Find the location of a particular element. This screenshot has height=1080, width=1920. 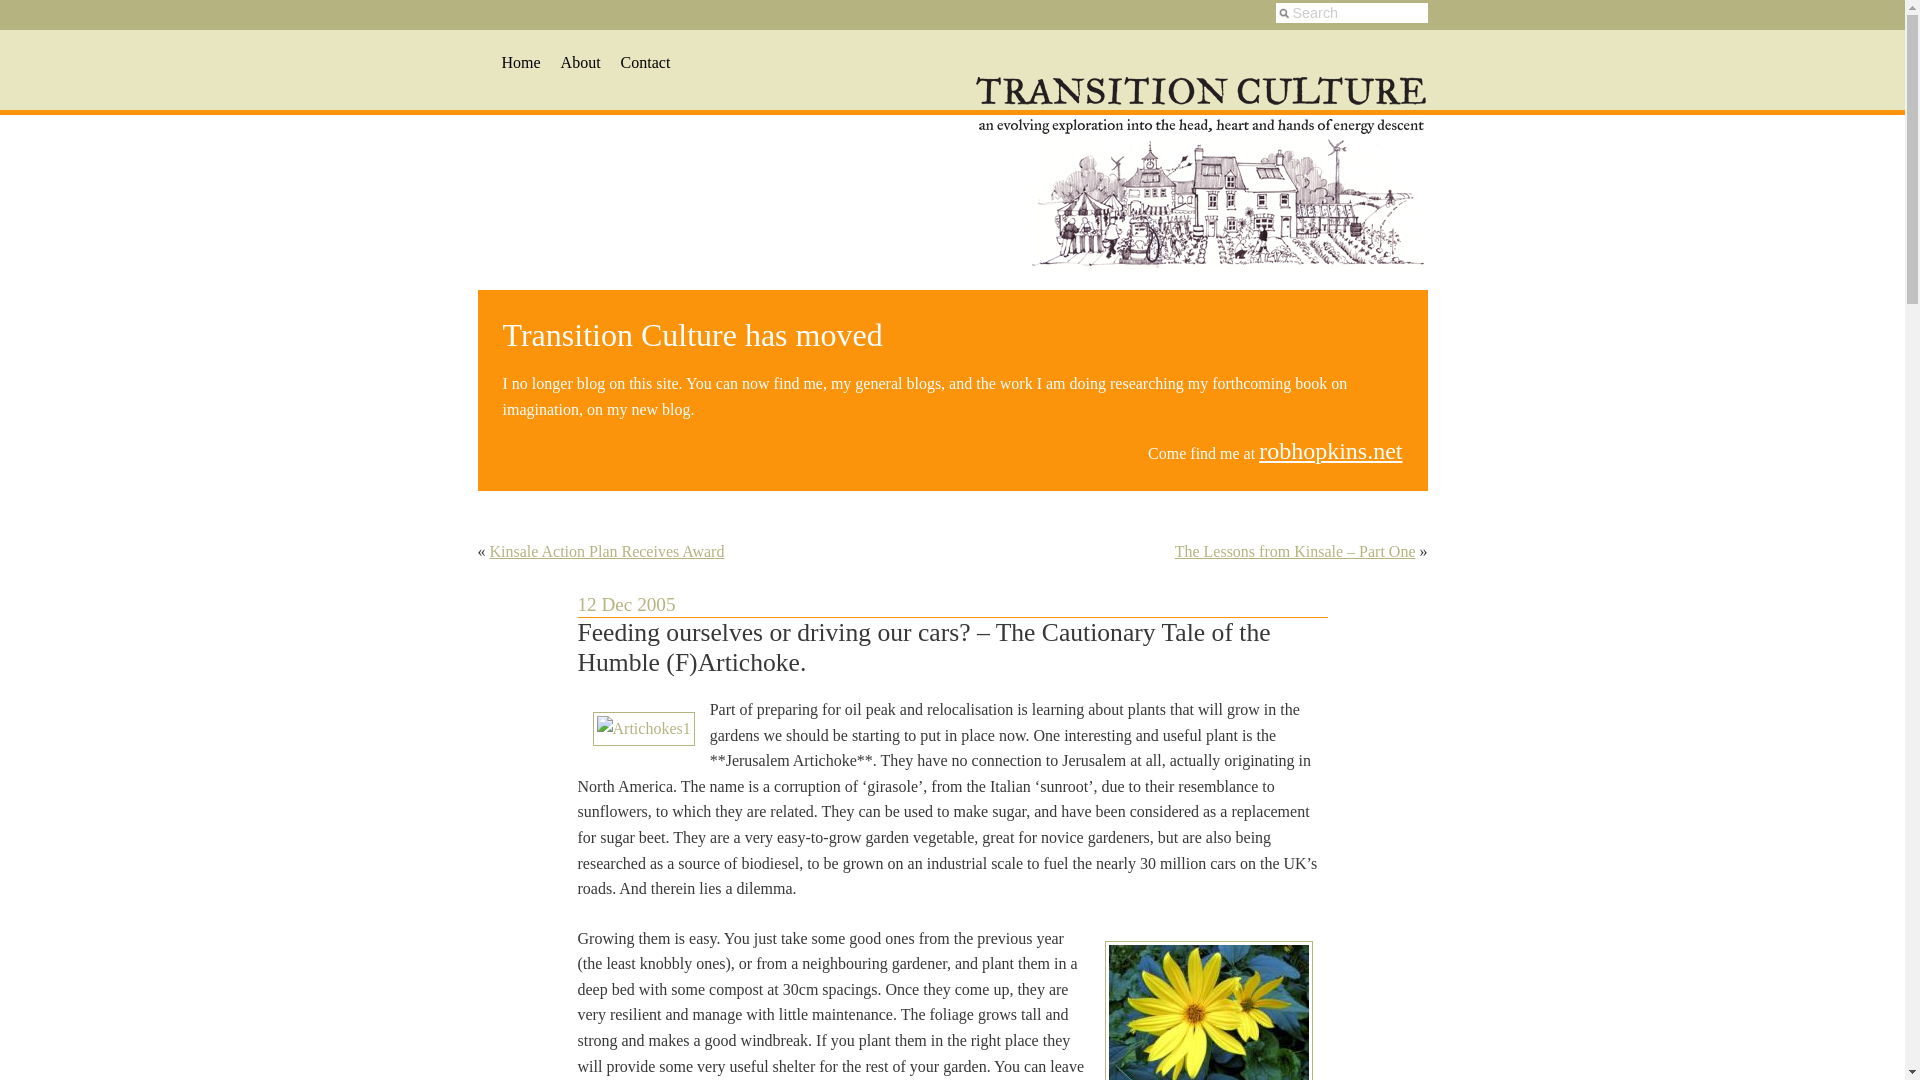

robhopkins.net is located at coordinates (1330, 451).